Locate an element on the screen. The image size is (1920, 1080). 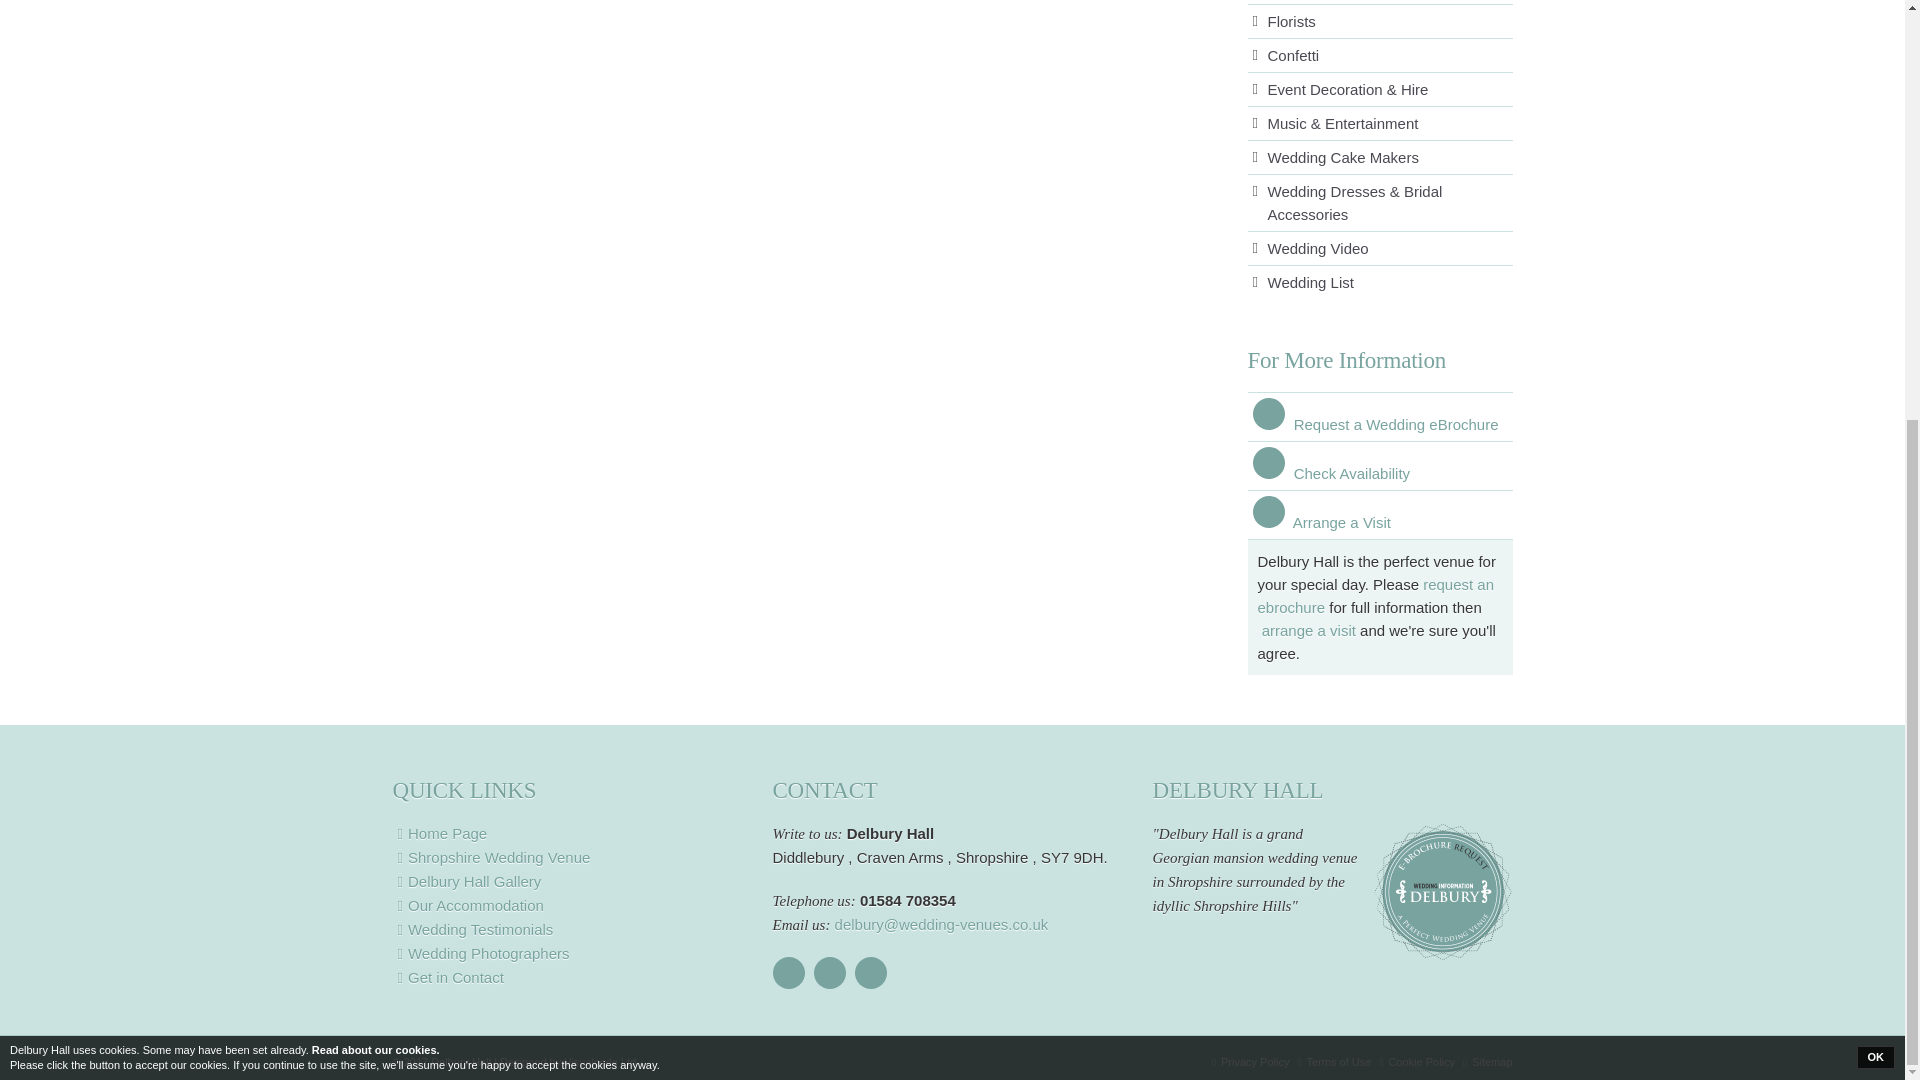
Delbury Hall is located at coordinates (572, 833).